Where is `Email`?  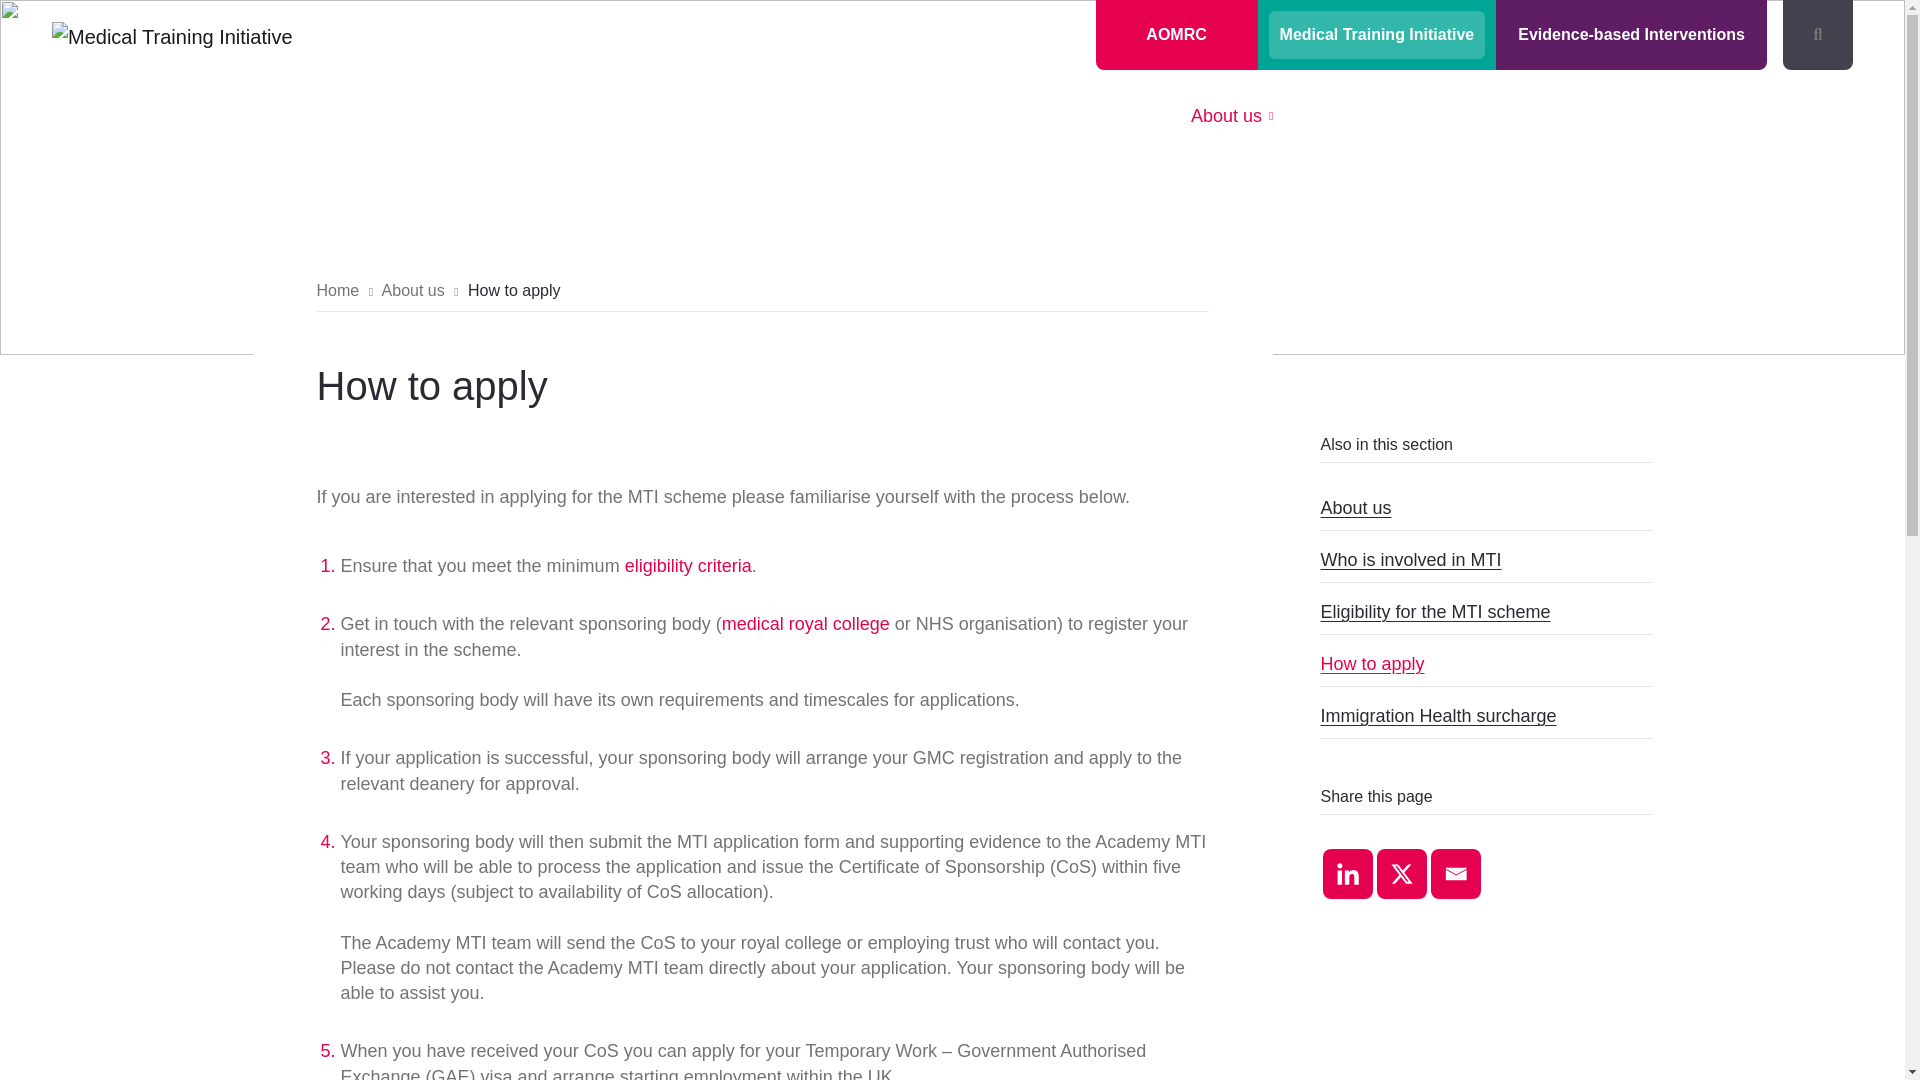
Email is located at coordinates (1455, 873).